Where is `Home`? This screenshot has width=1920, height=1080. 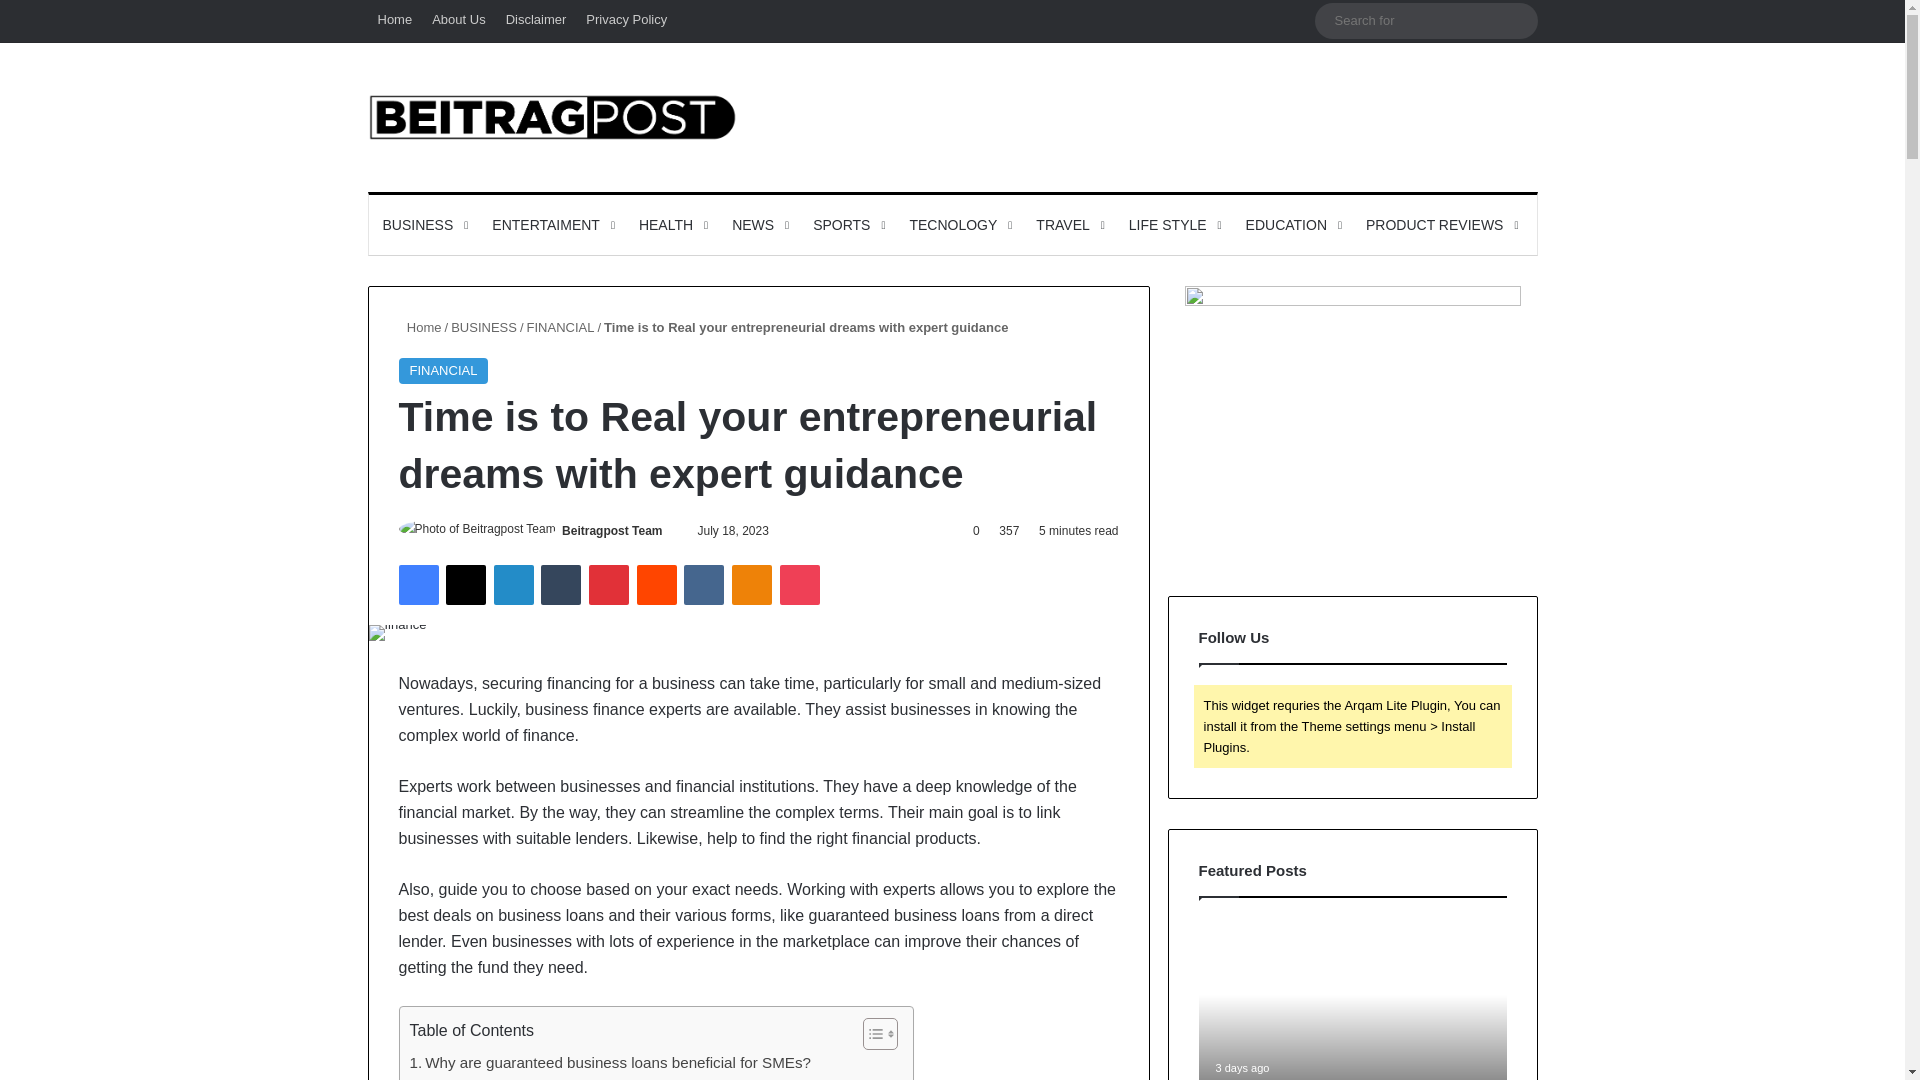 Home is located at coordinates (395, 20).